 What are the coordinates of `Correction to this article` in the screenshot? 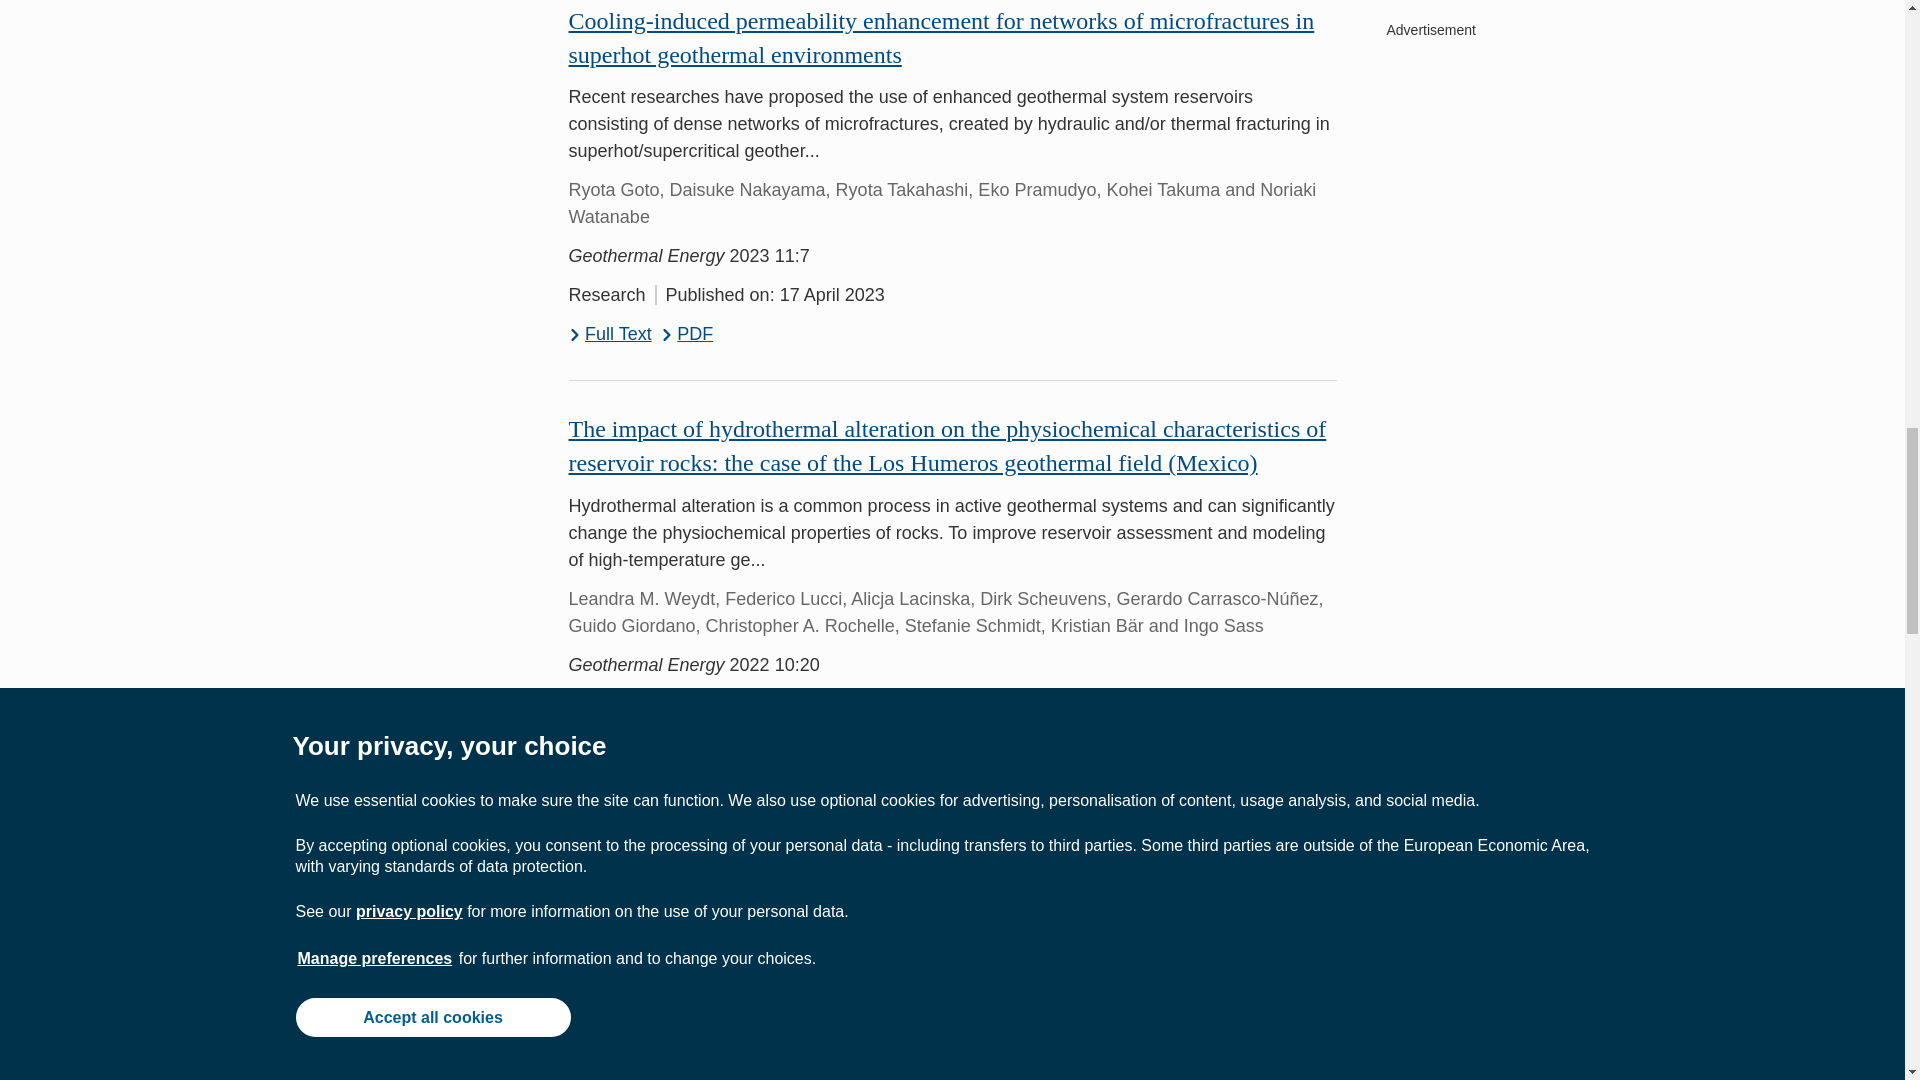 It's located at (708, 741).